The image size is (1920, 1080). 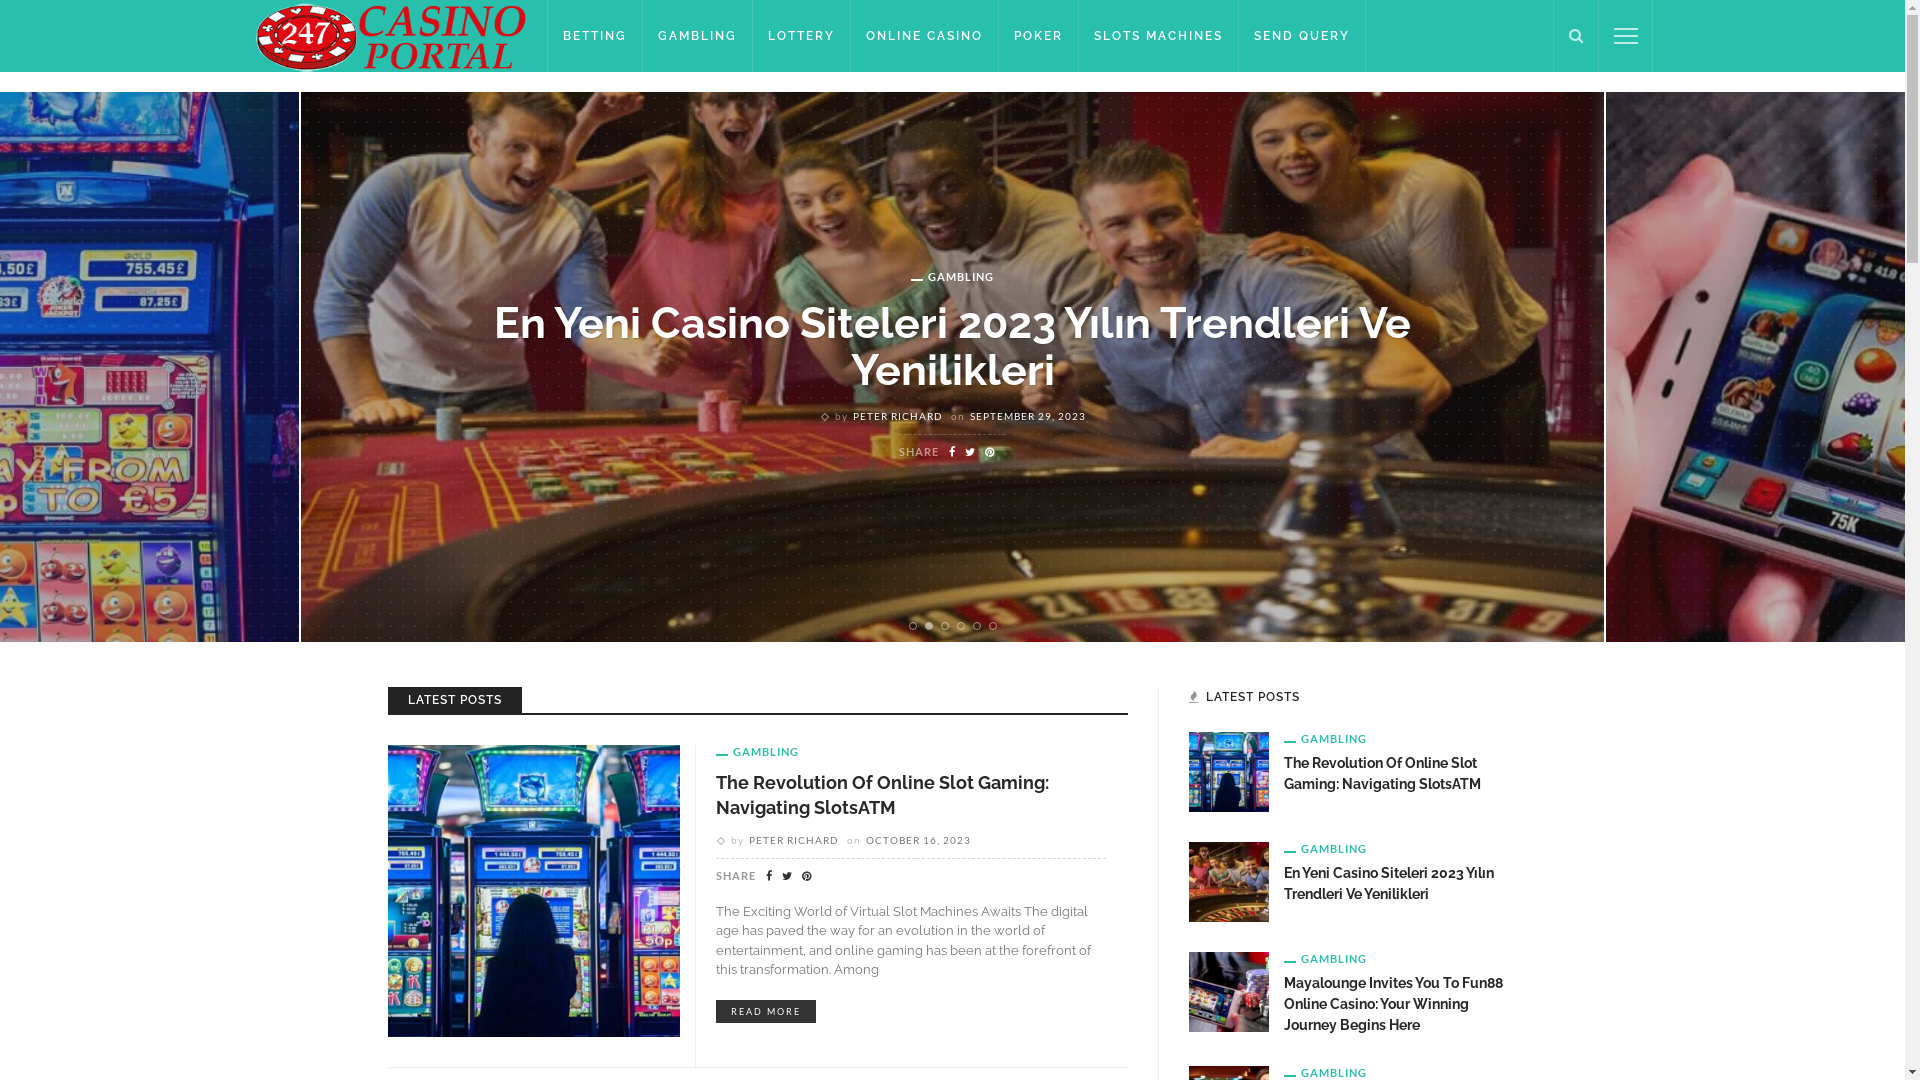 I want to click on The Revolution Of Online Slot Gaming: Navigating SlotsATM, so click(x=882, y=795).